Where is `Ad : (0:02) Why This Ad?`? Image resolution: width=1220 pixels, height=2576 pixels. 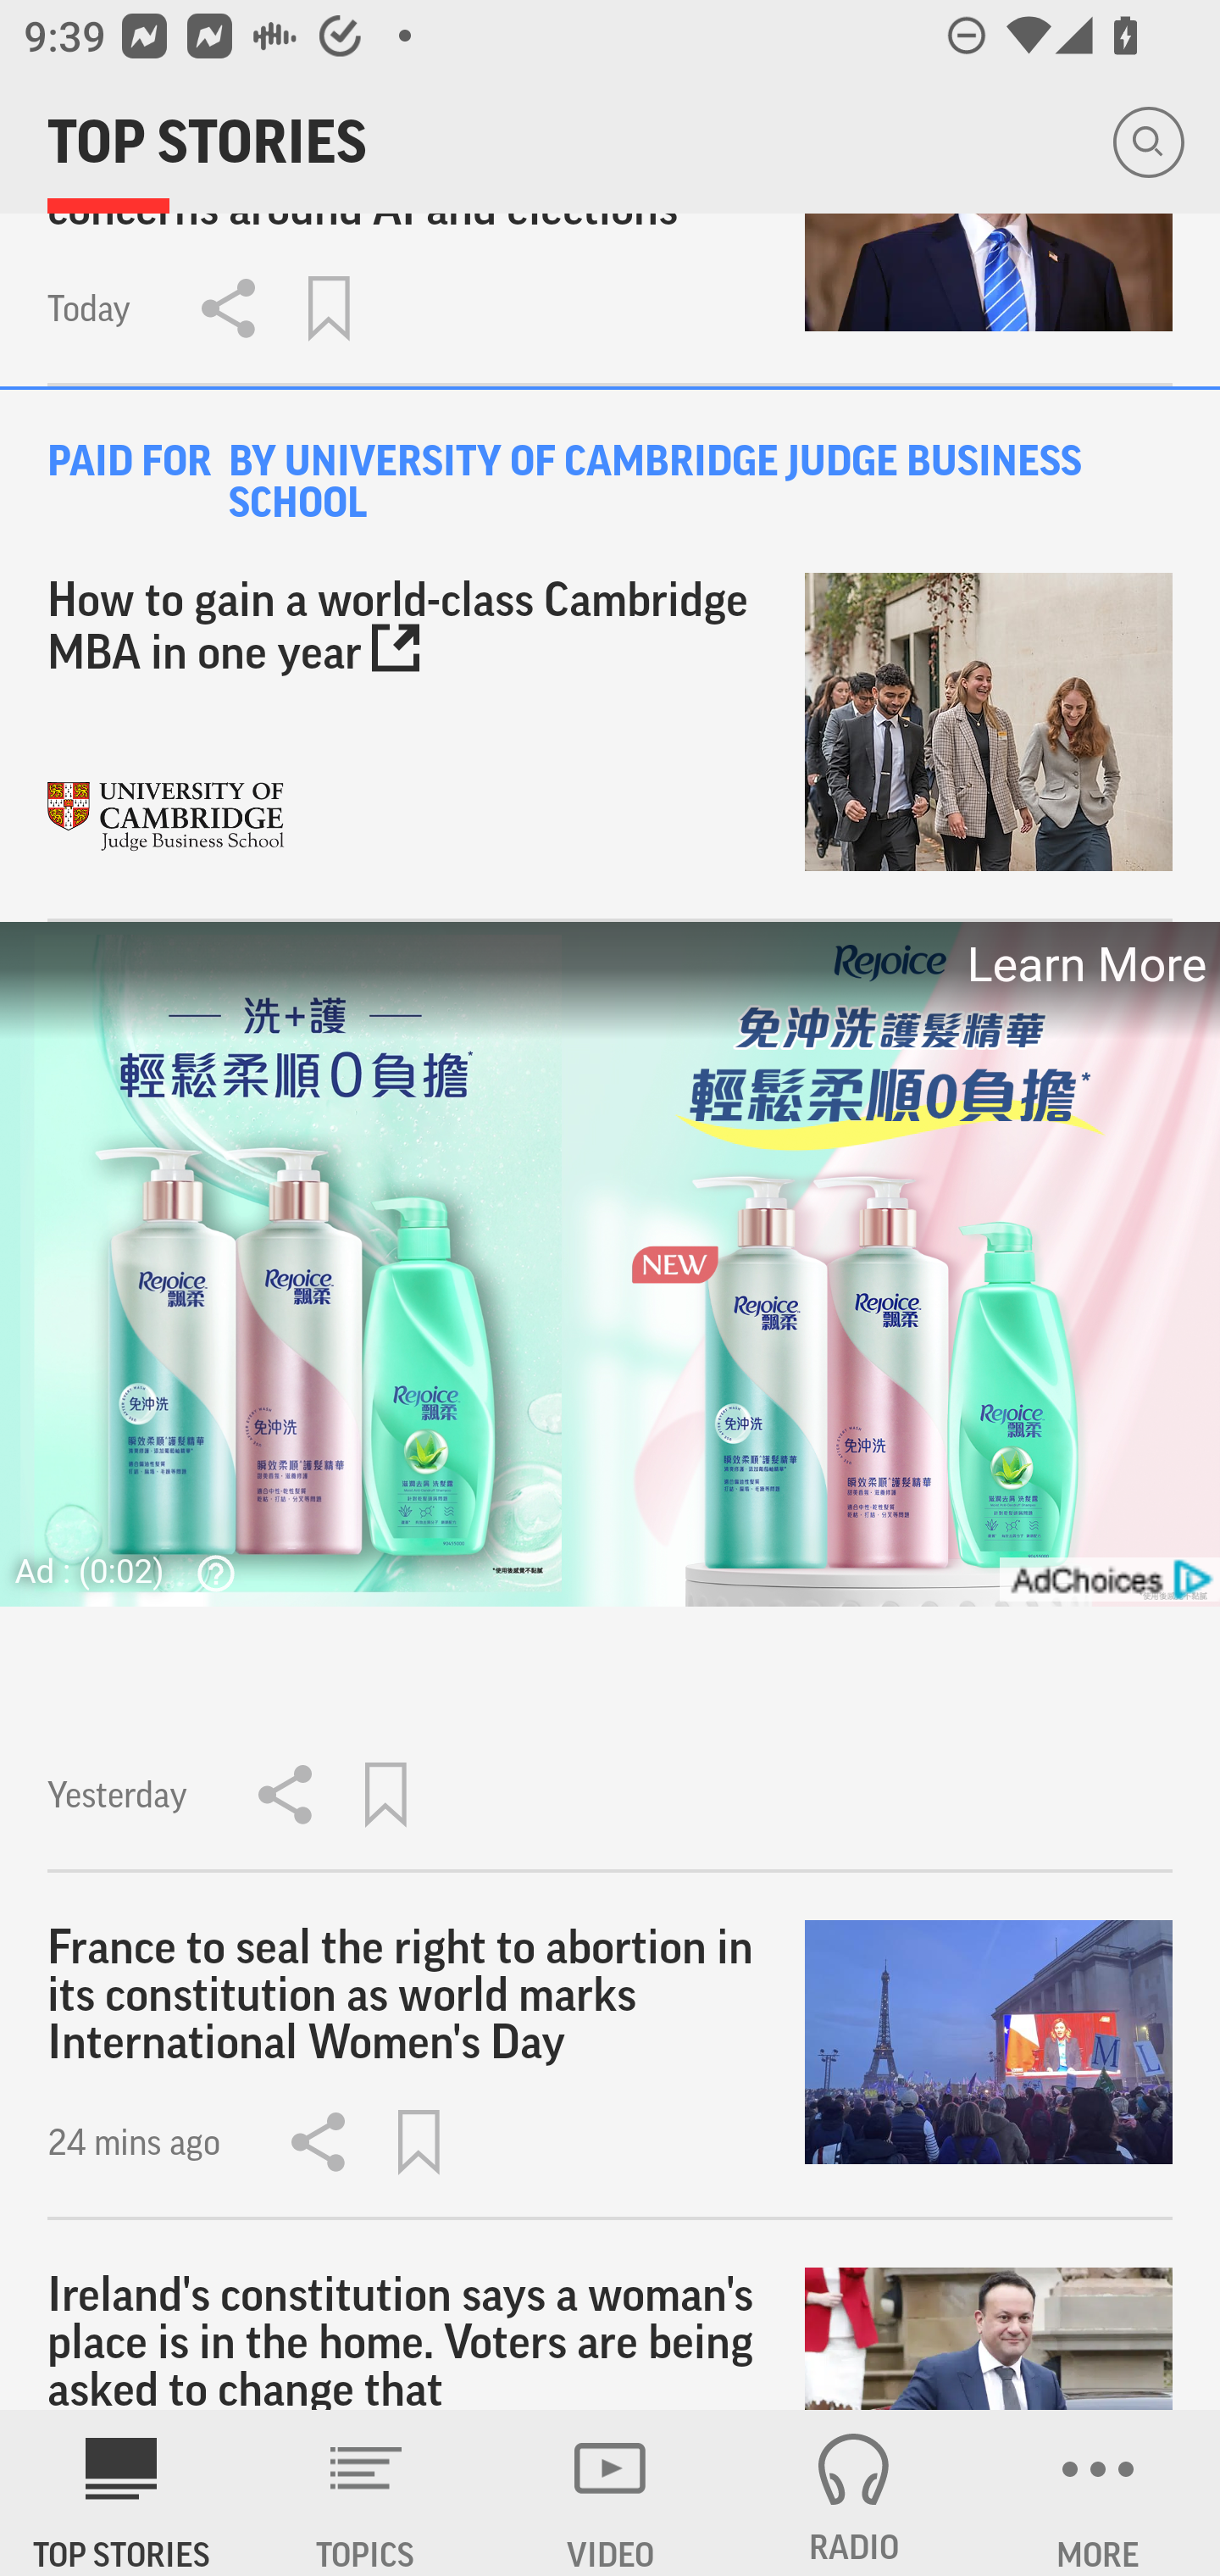
Ad : (0:02) Why This Ad? is located at coordinates (135, 1569).